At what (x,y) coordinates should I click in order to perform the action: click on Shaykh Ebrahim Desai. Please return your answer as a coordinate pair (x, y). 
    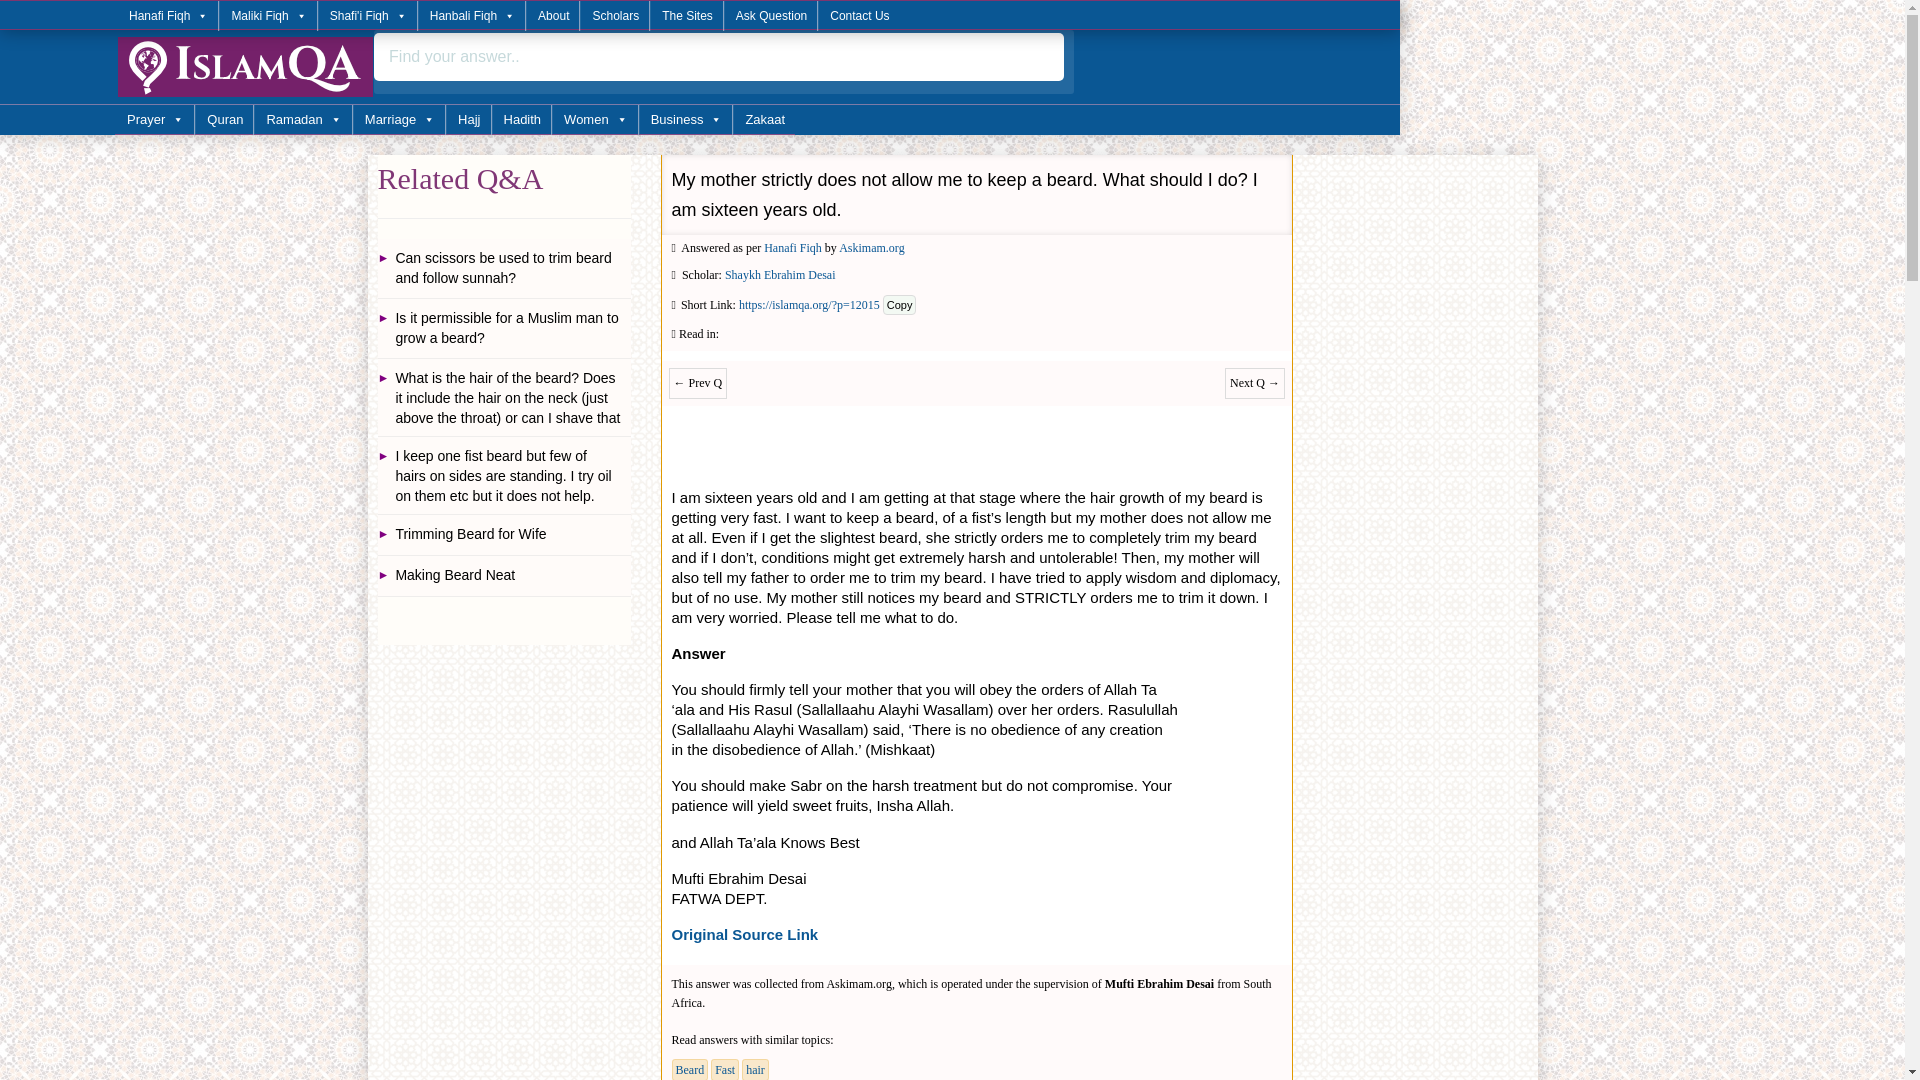
    Looking at the image, I should click on (780, 274).